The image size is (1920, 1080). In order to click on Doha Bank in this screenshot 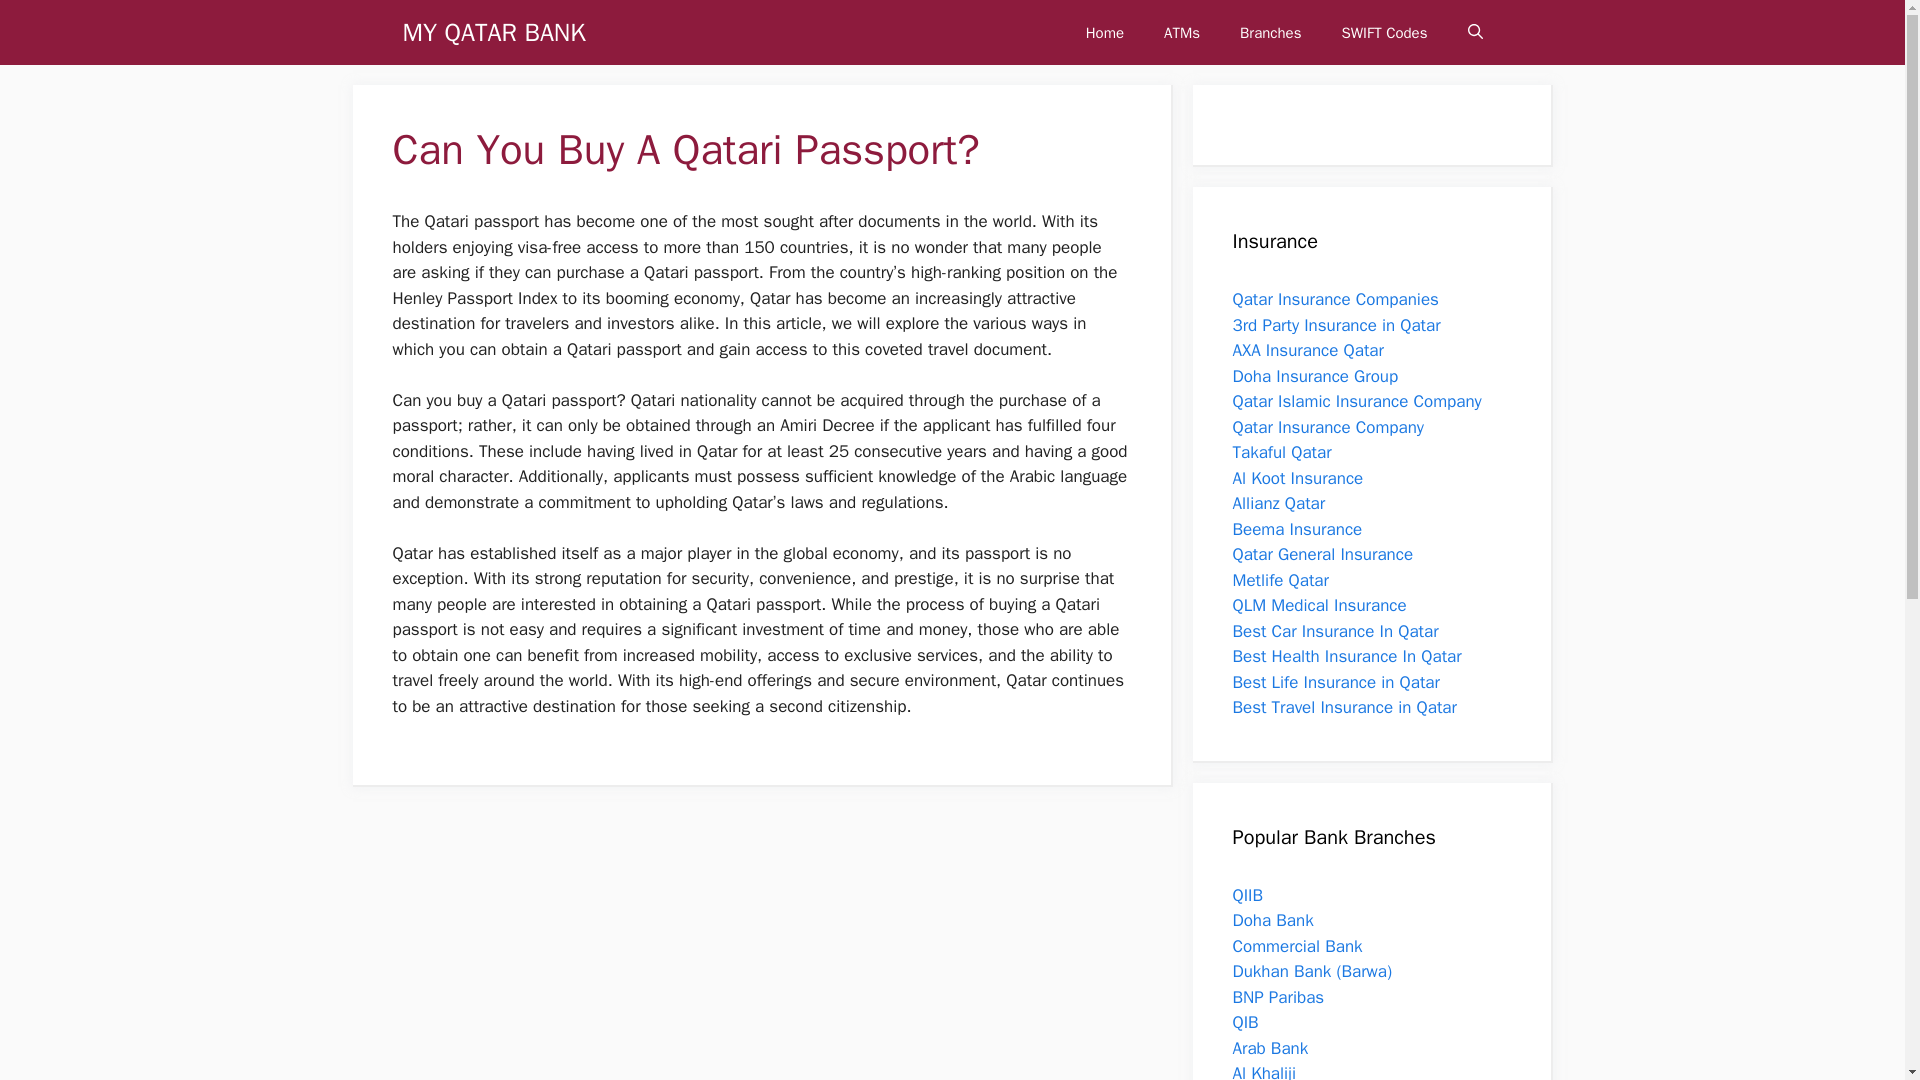, I will do `click(1272, 920)`.